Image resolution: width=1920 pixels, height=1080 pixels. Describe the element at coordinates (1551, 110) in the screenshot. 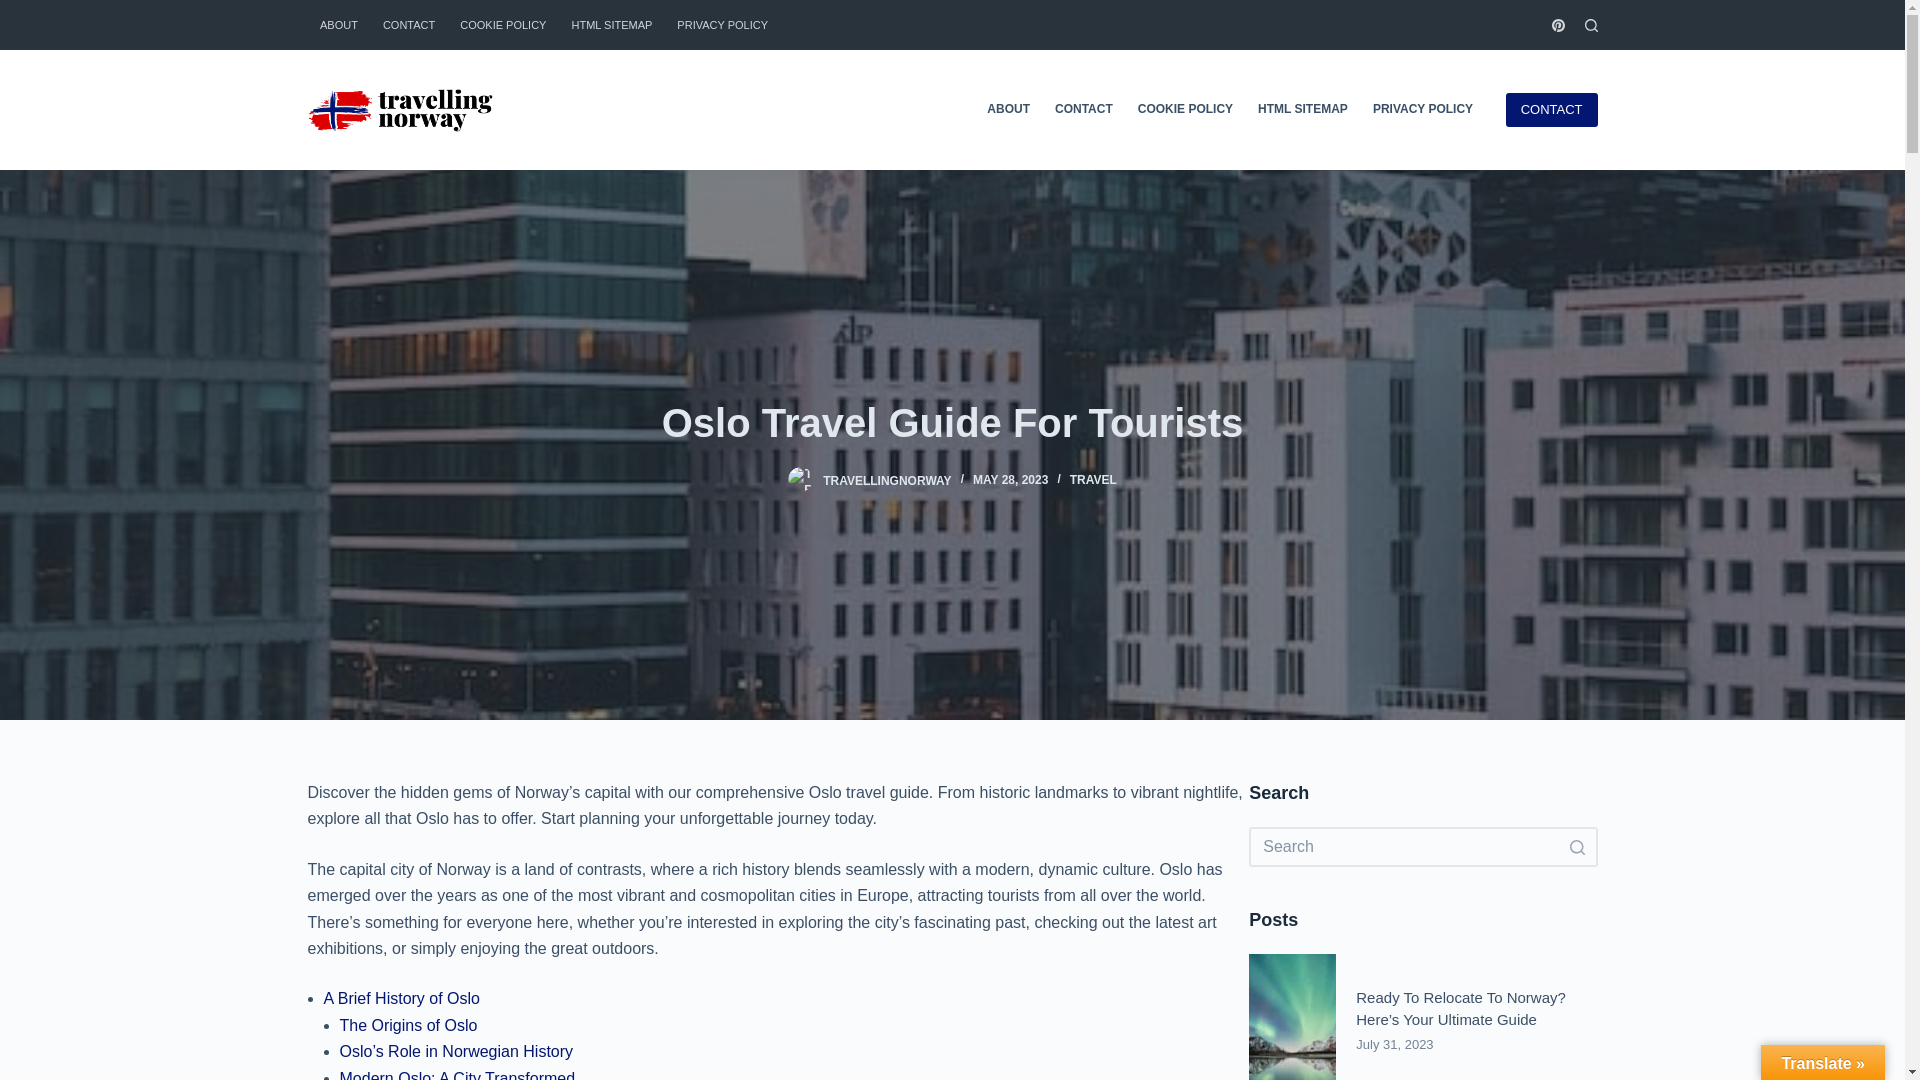

I see `CONTACT` at that location.